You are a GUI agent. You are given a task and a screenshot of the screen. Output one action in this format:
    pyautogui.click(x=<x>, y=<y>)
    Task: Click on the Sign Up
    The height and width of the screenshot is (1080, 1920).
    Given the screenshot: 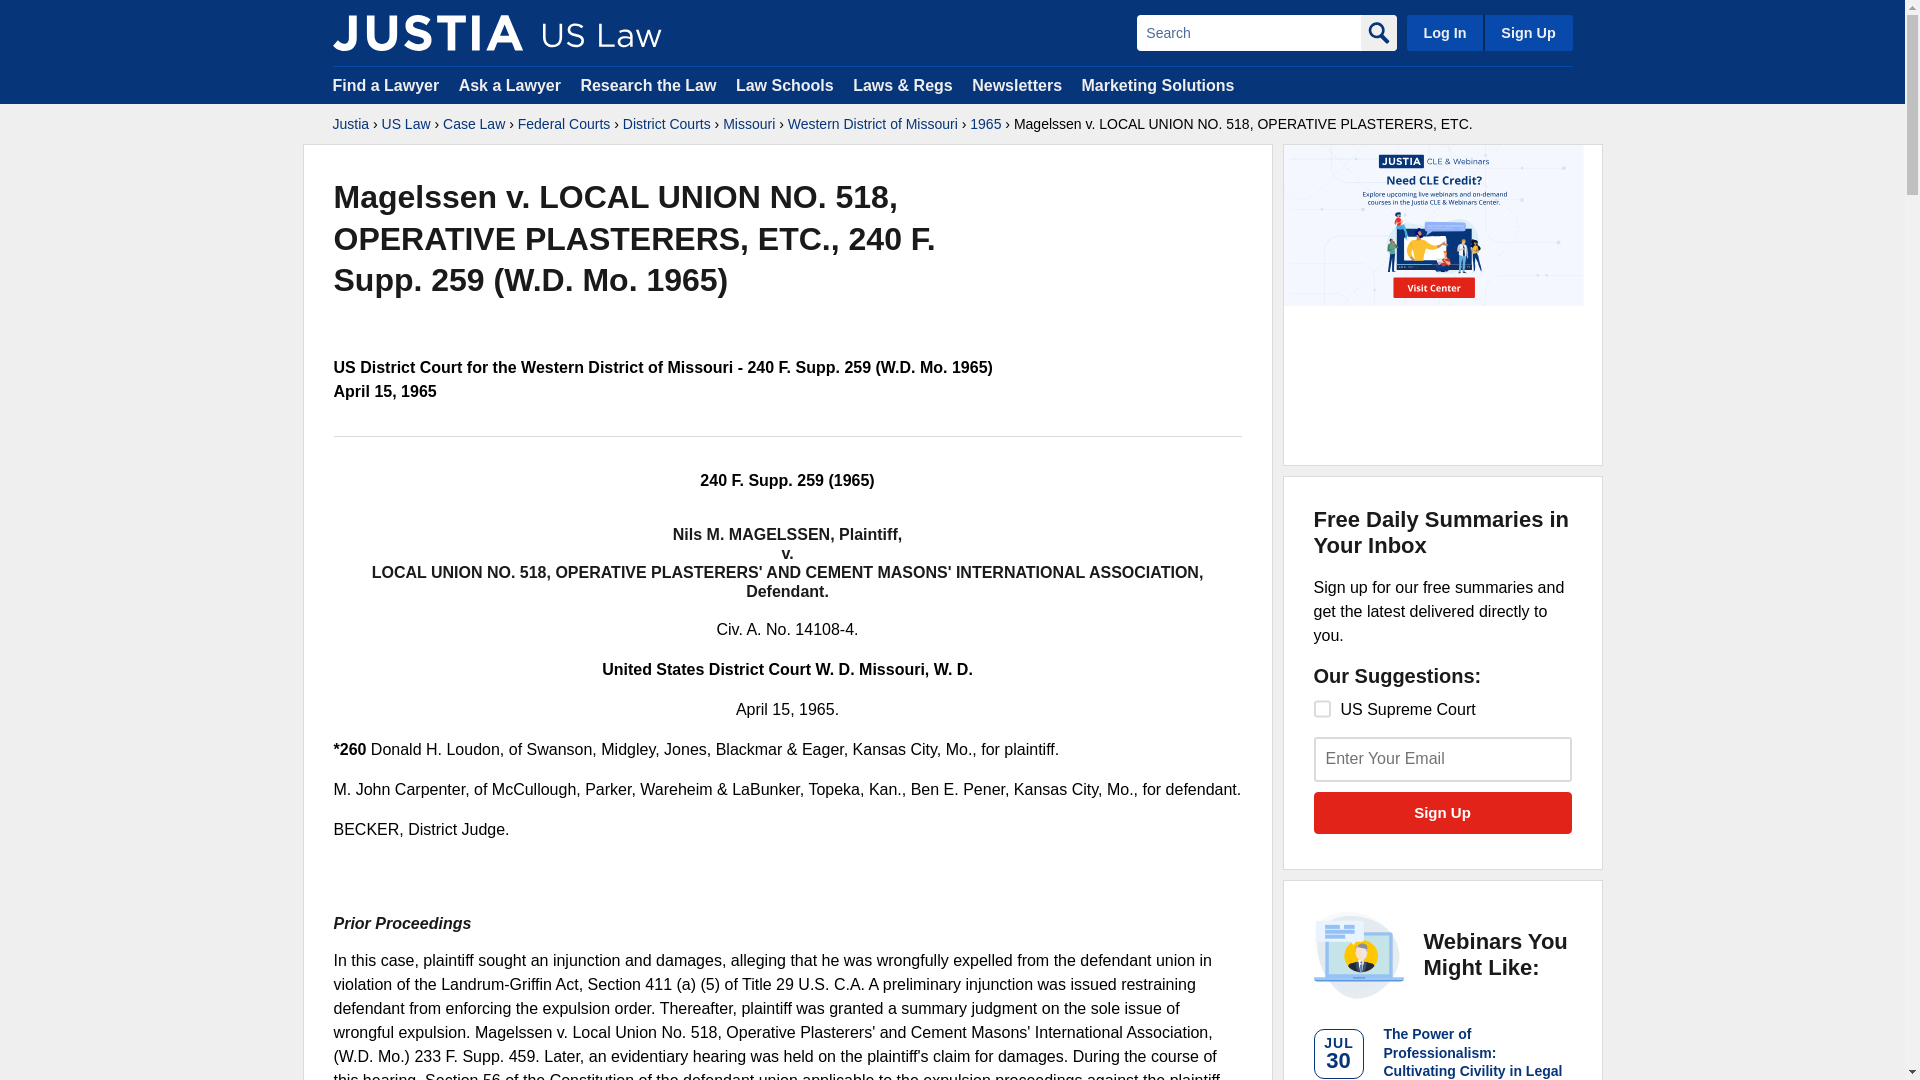 What is the action you would take?
    pyautogui.click(x=1442, y=812)
    